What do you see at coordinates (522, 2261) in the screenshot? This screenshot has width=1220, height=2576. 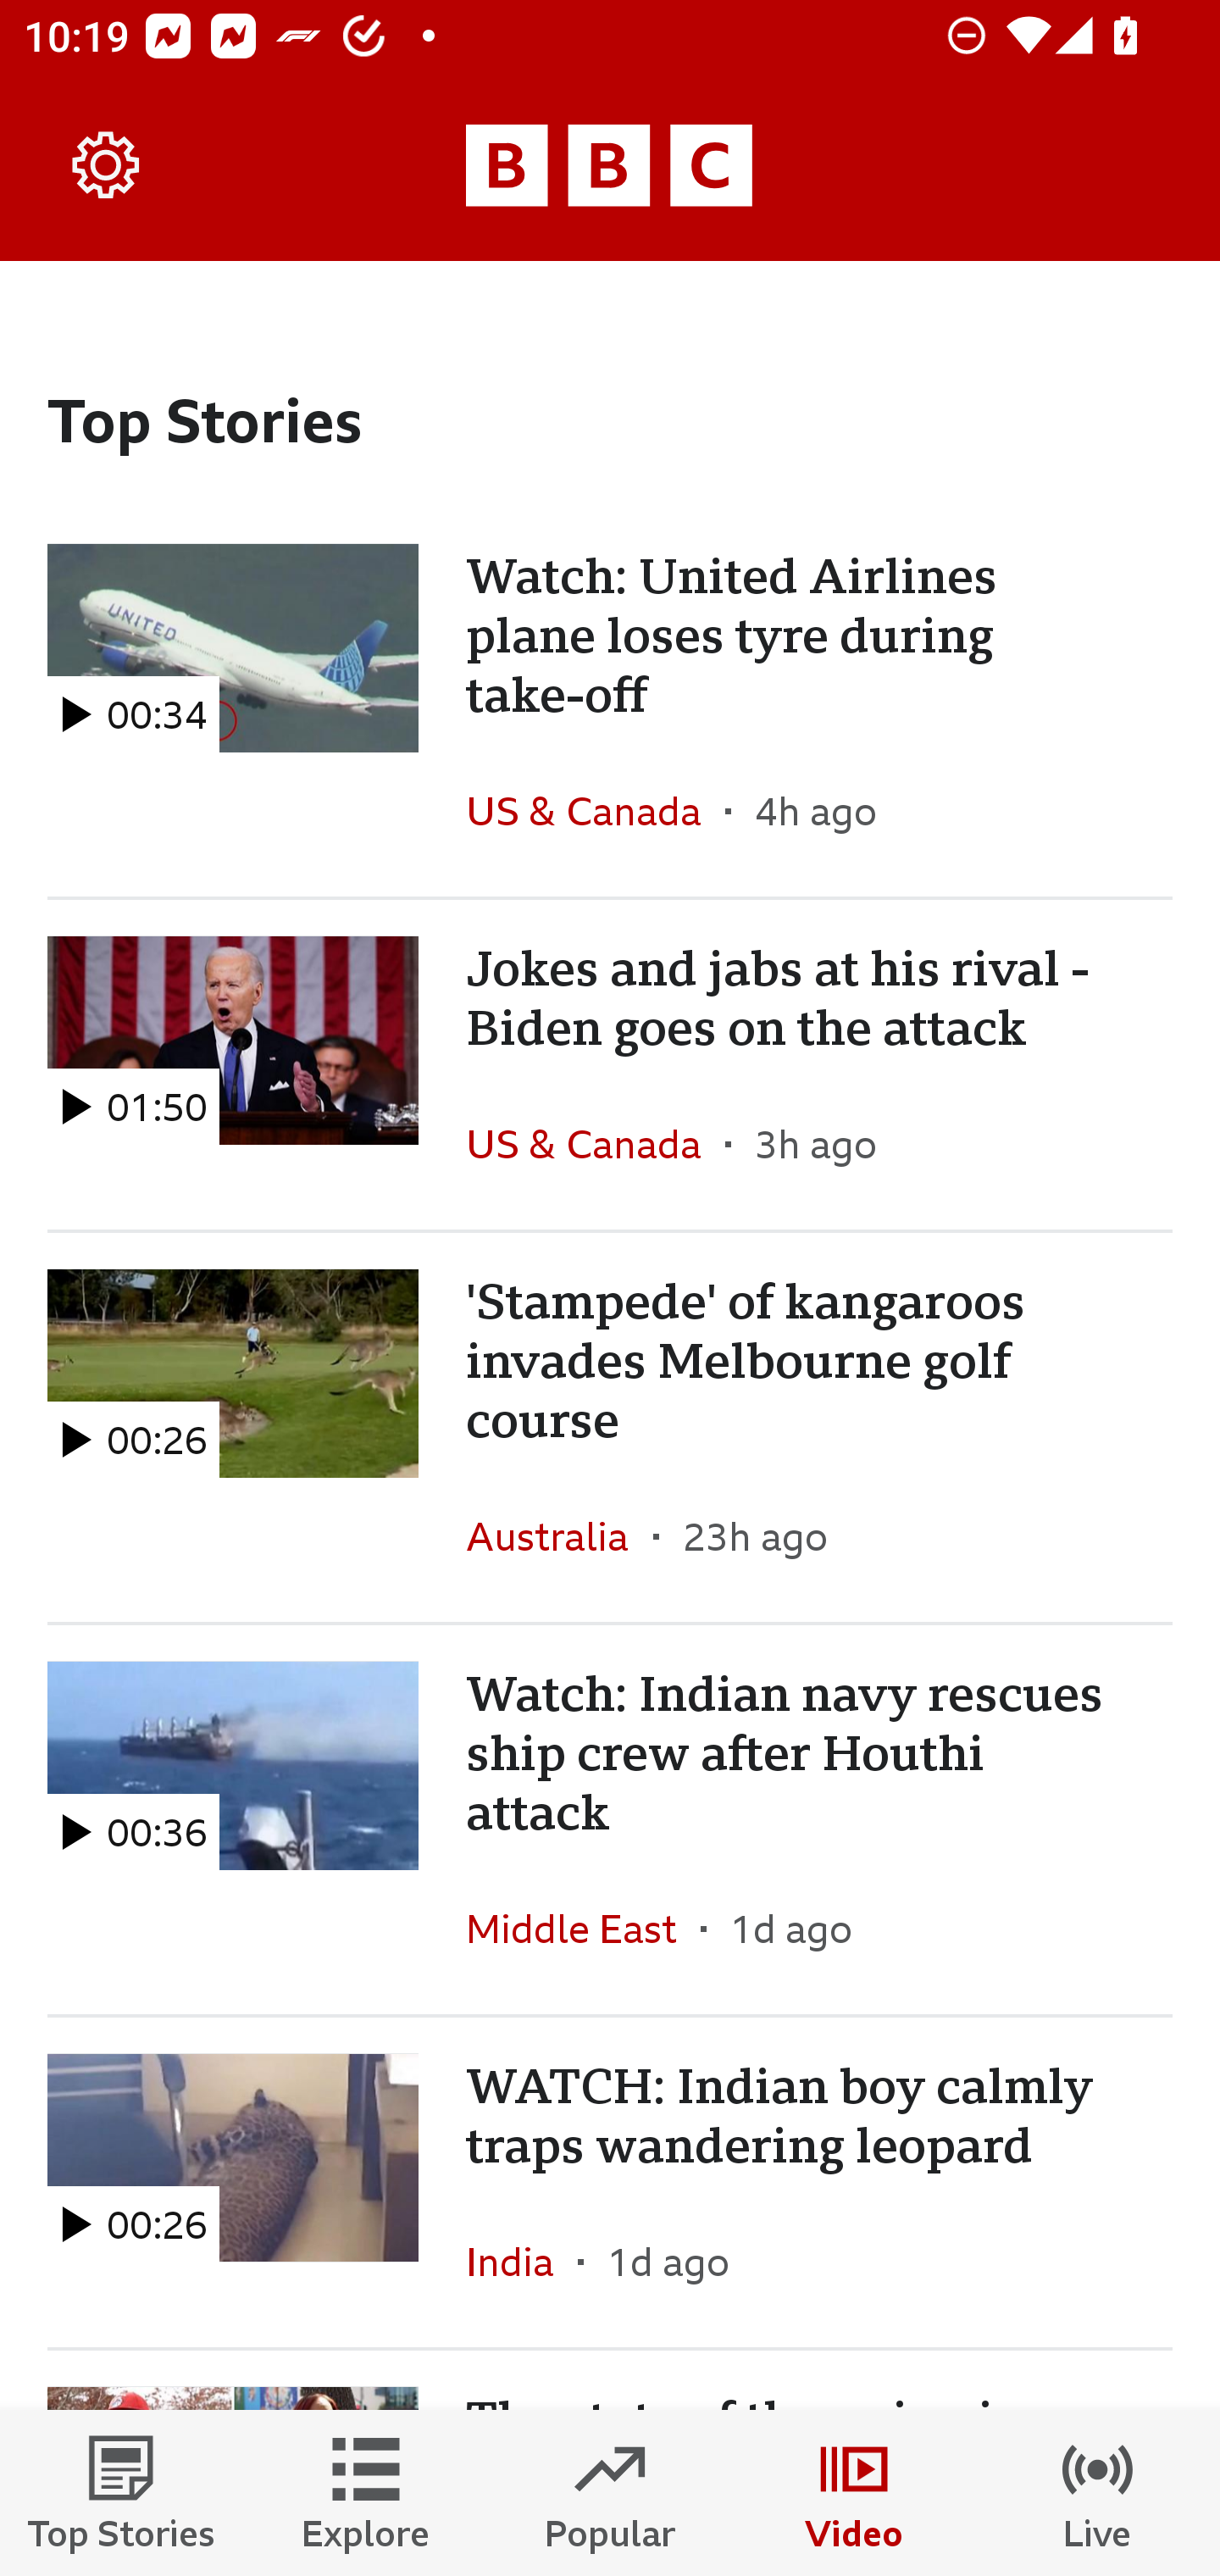 I see `India In the section India` at bounding box center [522, 2261].